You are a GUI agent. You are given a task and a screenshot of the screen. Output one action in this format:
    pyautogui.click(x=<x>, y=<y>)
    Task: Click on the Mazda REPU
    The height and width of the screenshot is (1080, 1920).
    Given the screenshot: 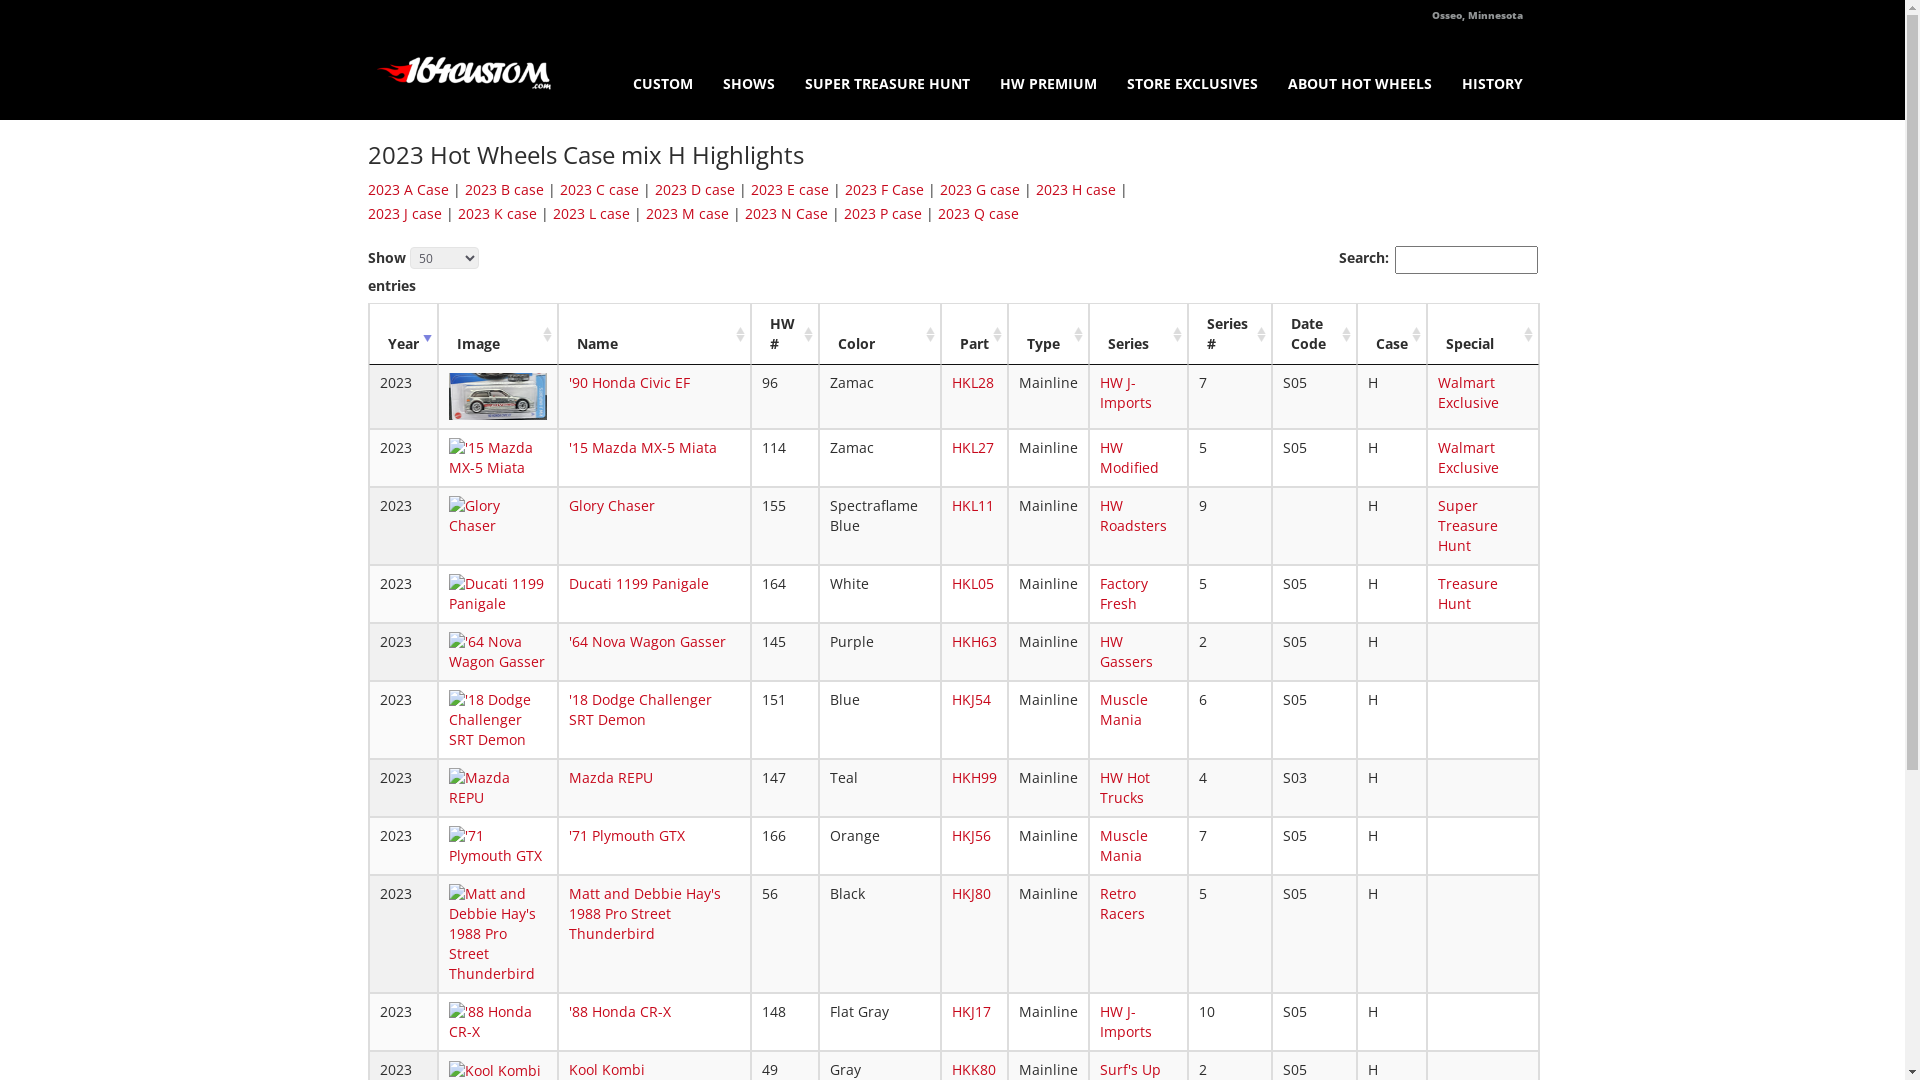 What is the action you would take?
    pyautogui.click(x=611, y=778)
    